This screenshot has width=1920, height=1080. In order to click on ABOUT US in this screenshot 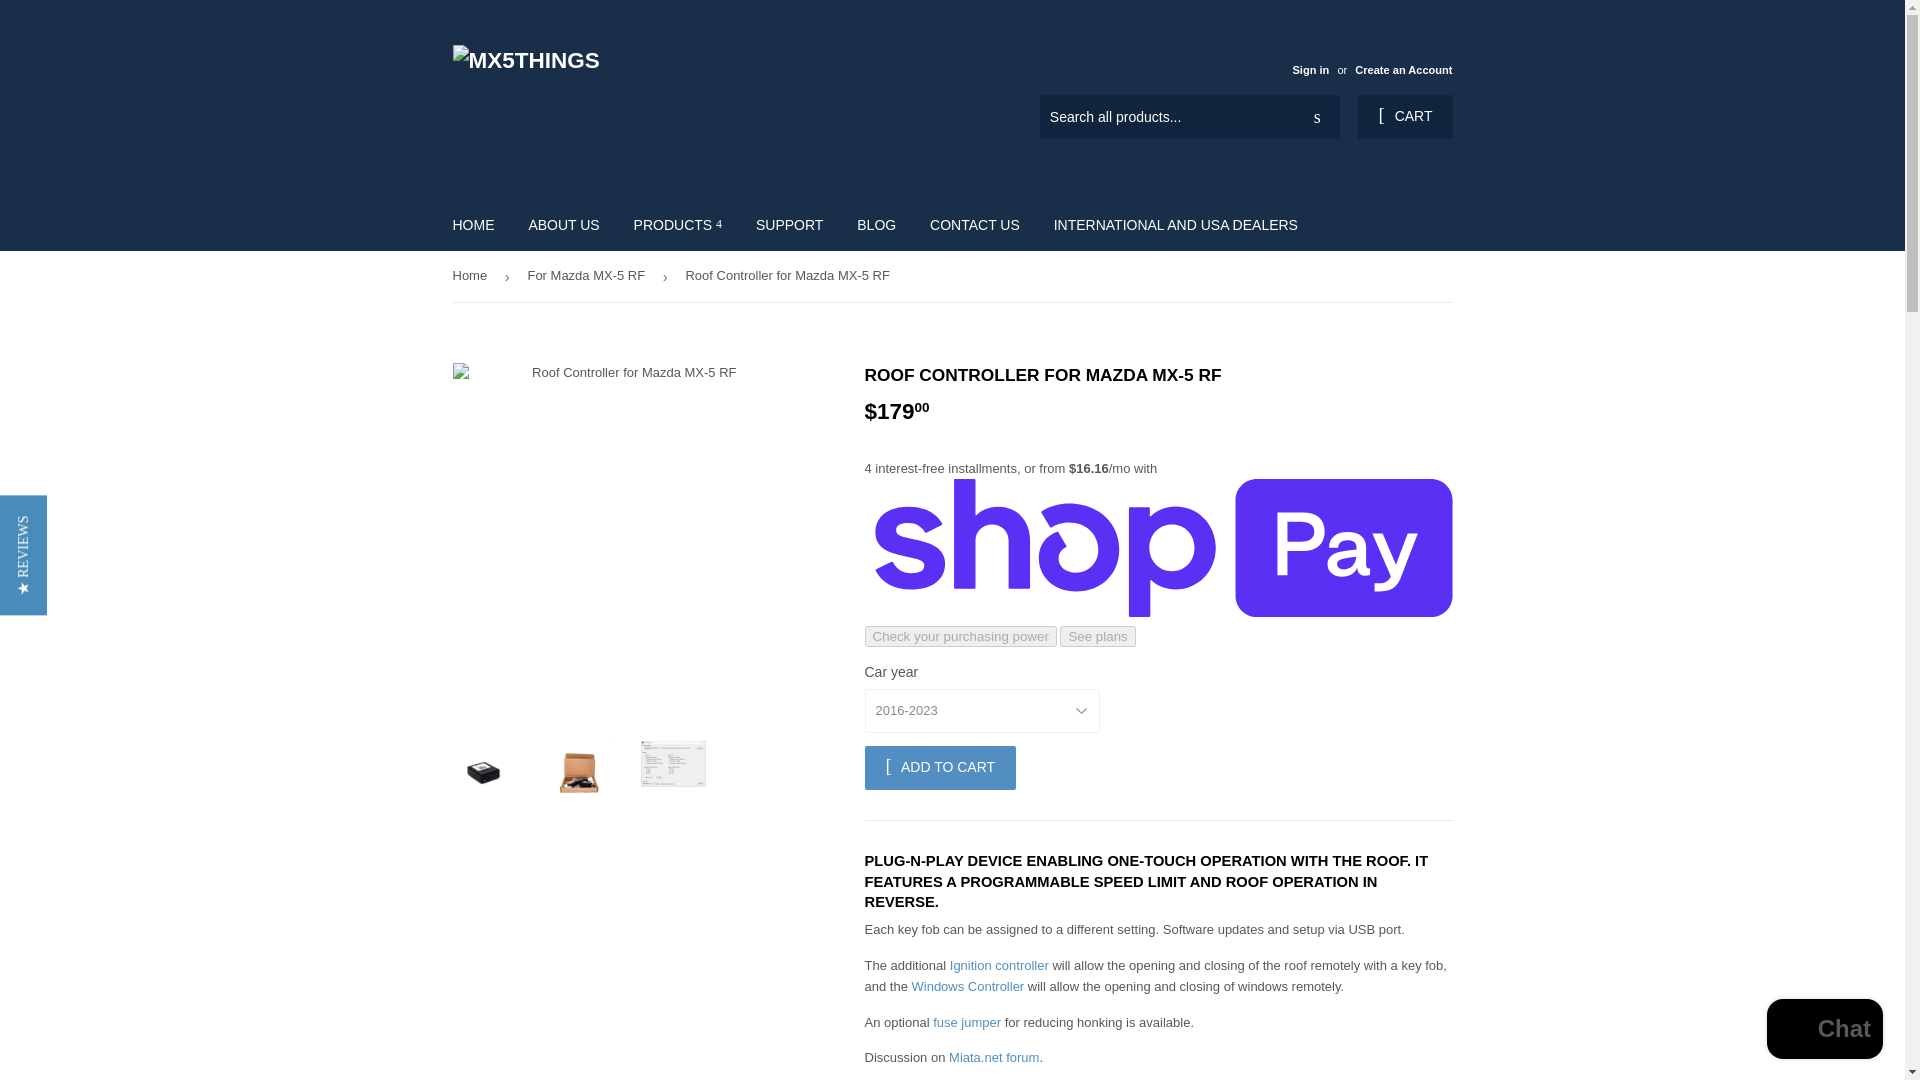, I will do `click(563, 224)`.